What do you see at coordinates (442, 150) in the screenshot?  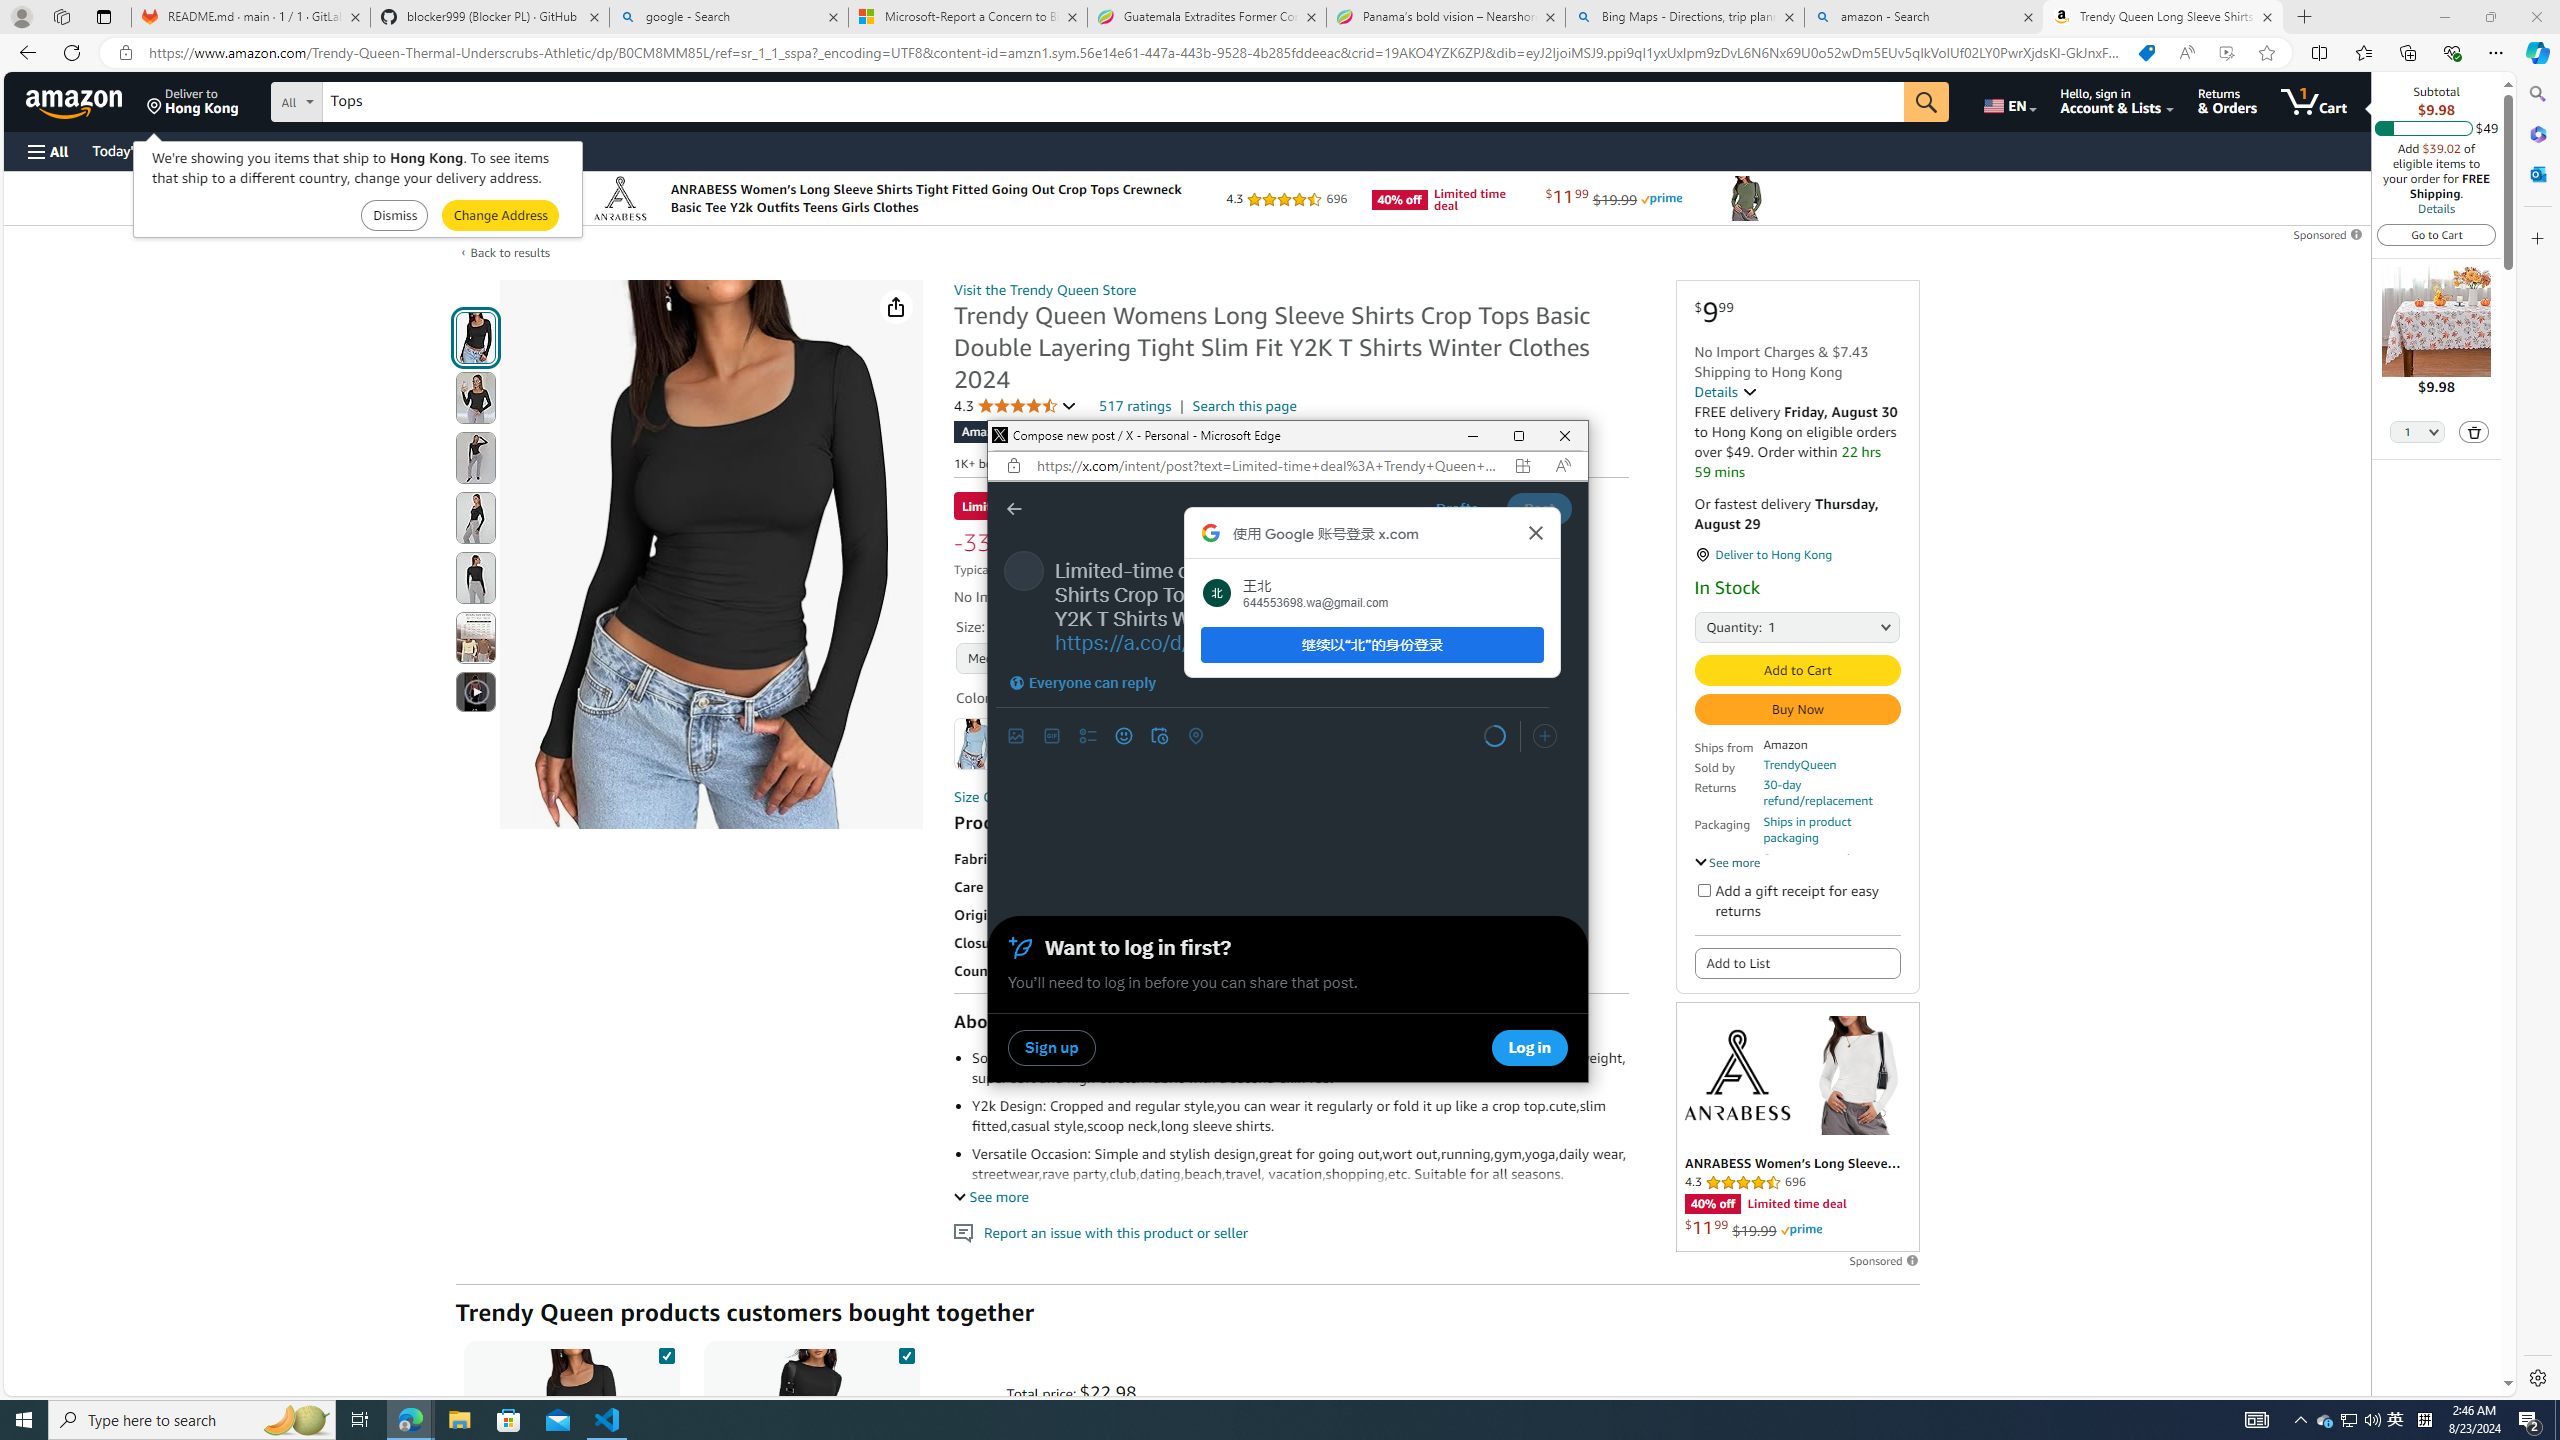 I see `Gift Cards` at bounding box center [442, 150].